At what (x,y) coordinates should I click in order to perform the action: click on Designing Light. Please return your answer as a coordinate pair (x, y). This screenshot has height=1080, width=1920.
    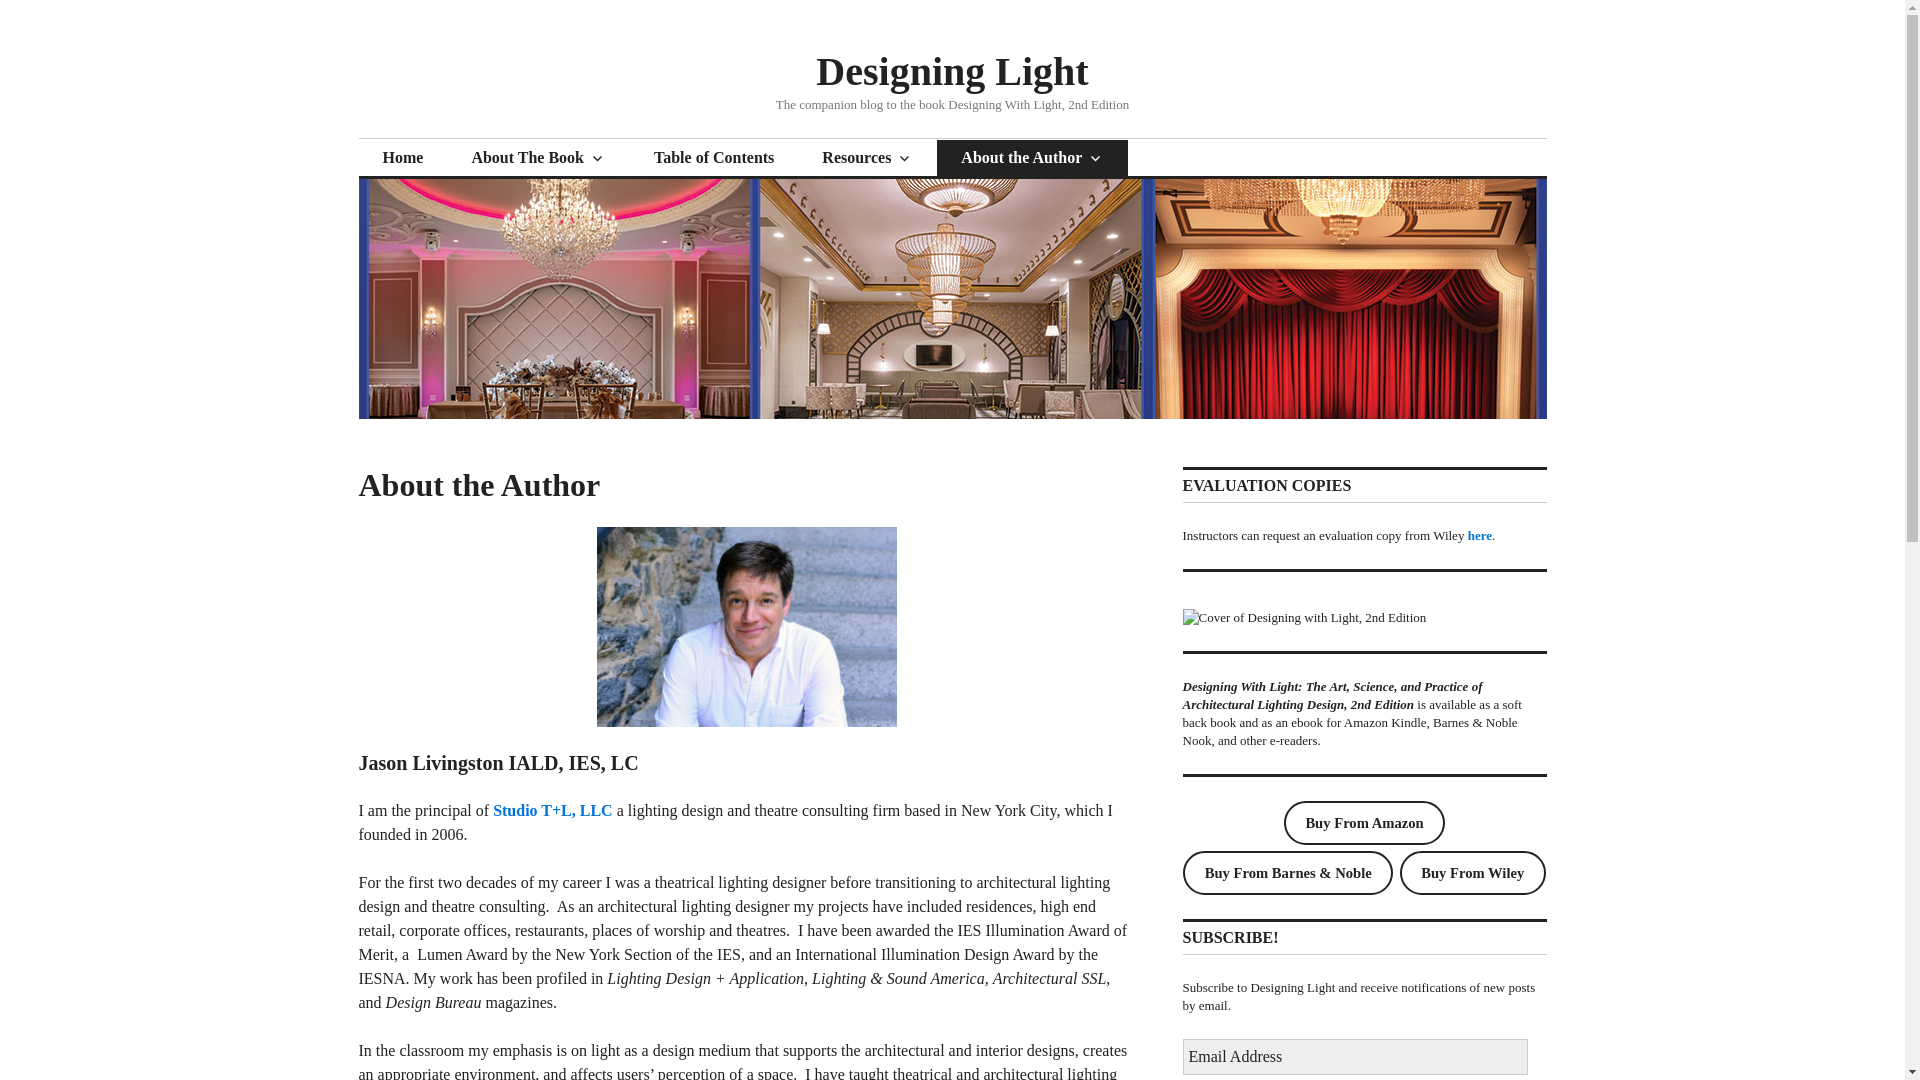
    Looking at the image, I should click on (952, 70).